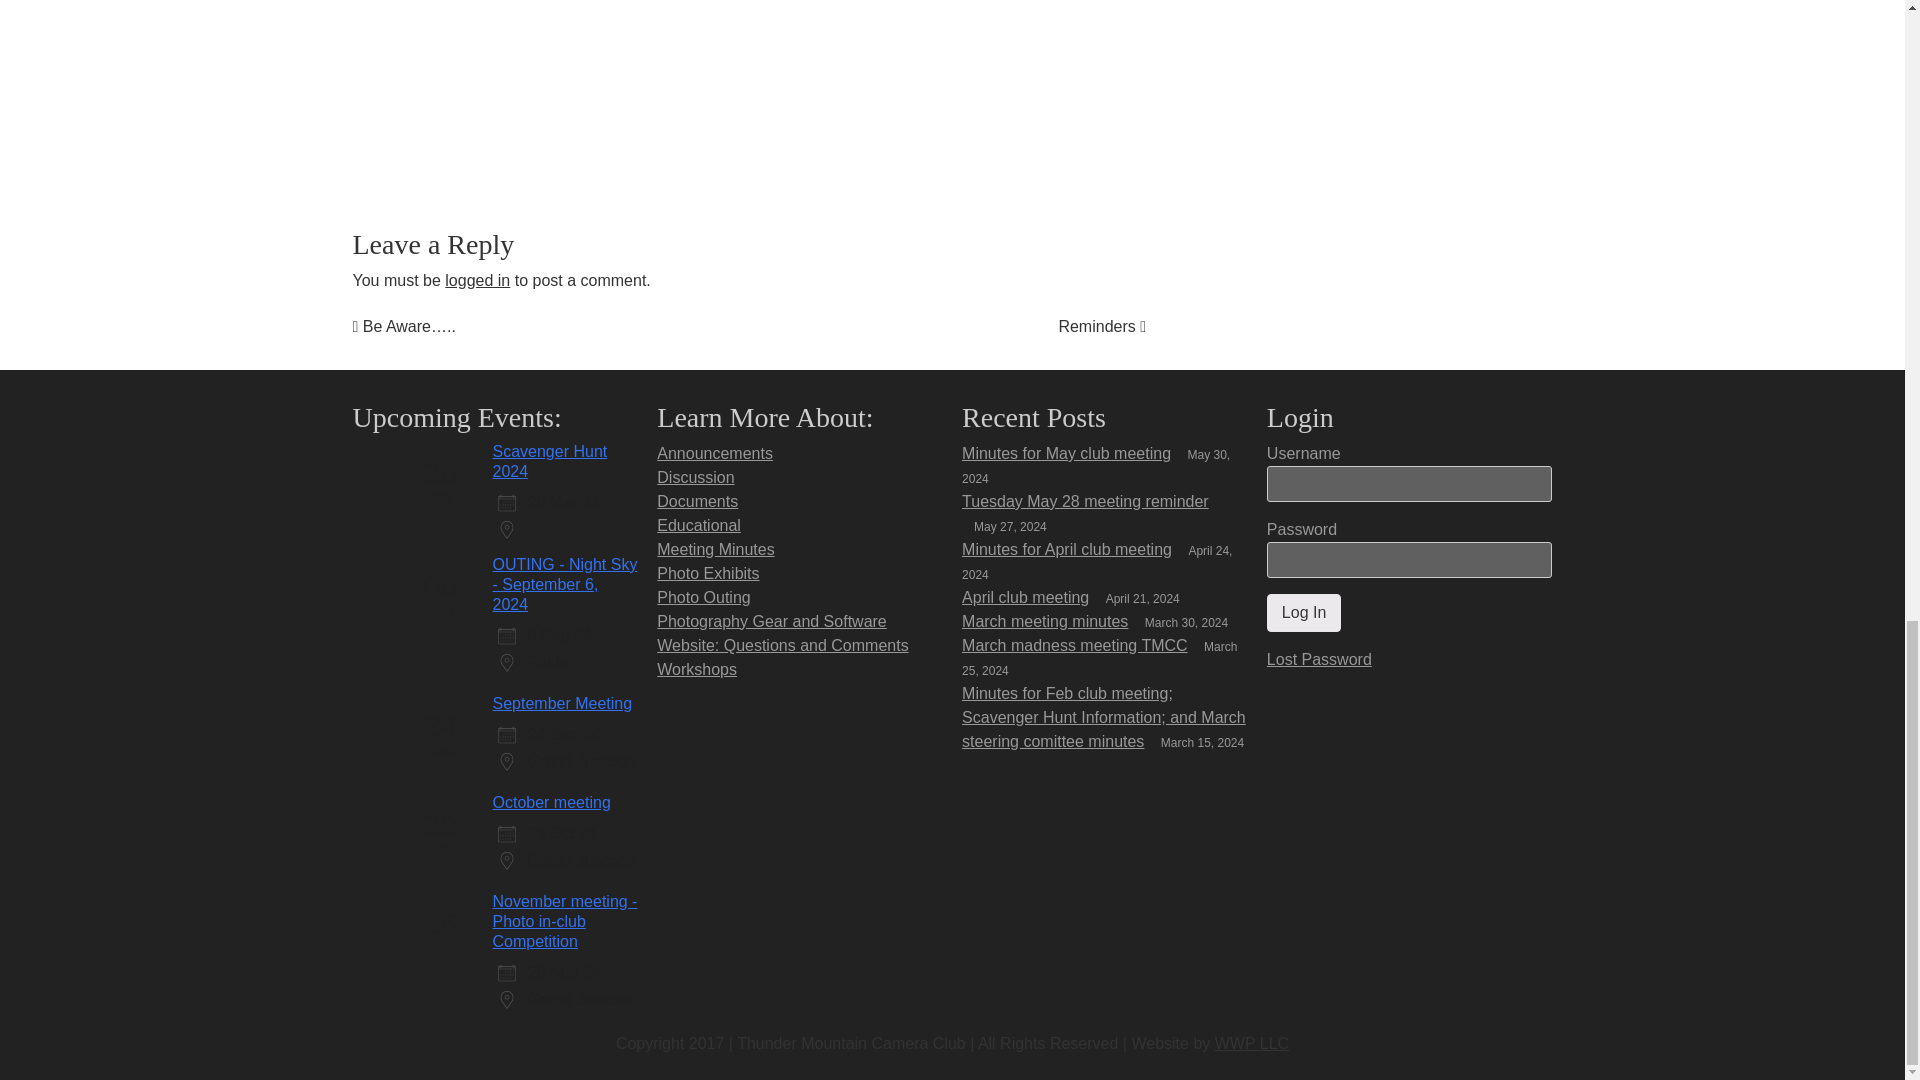  Describe the element at coordinates (696, 500) in the screenshot. I see `Documents` at that location.